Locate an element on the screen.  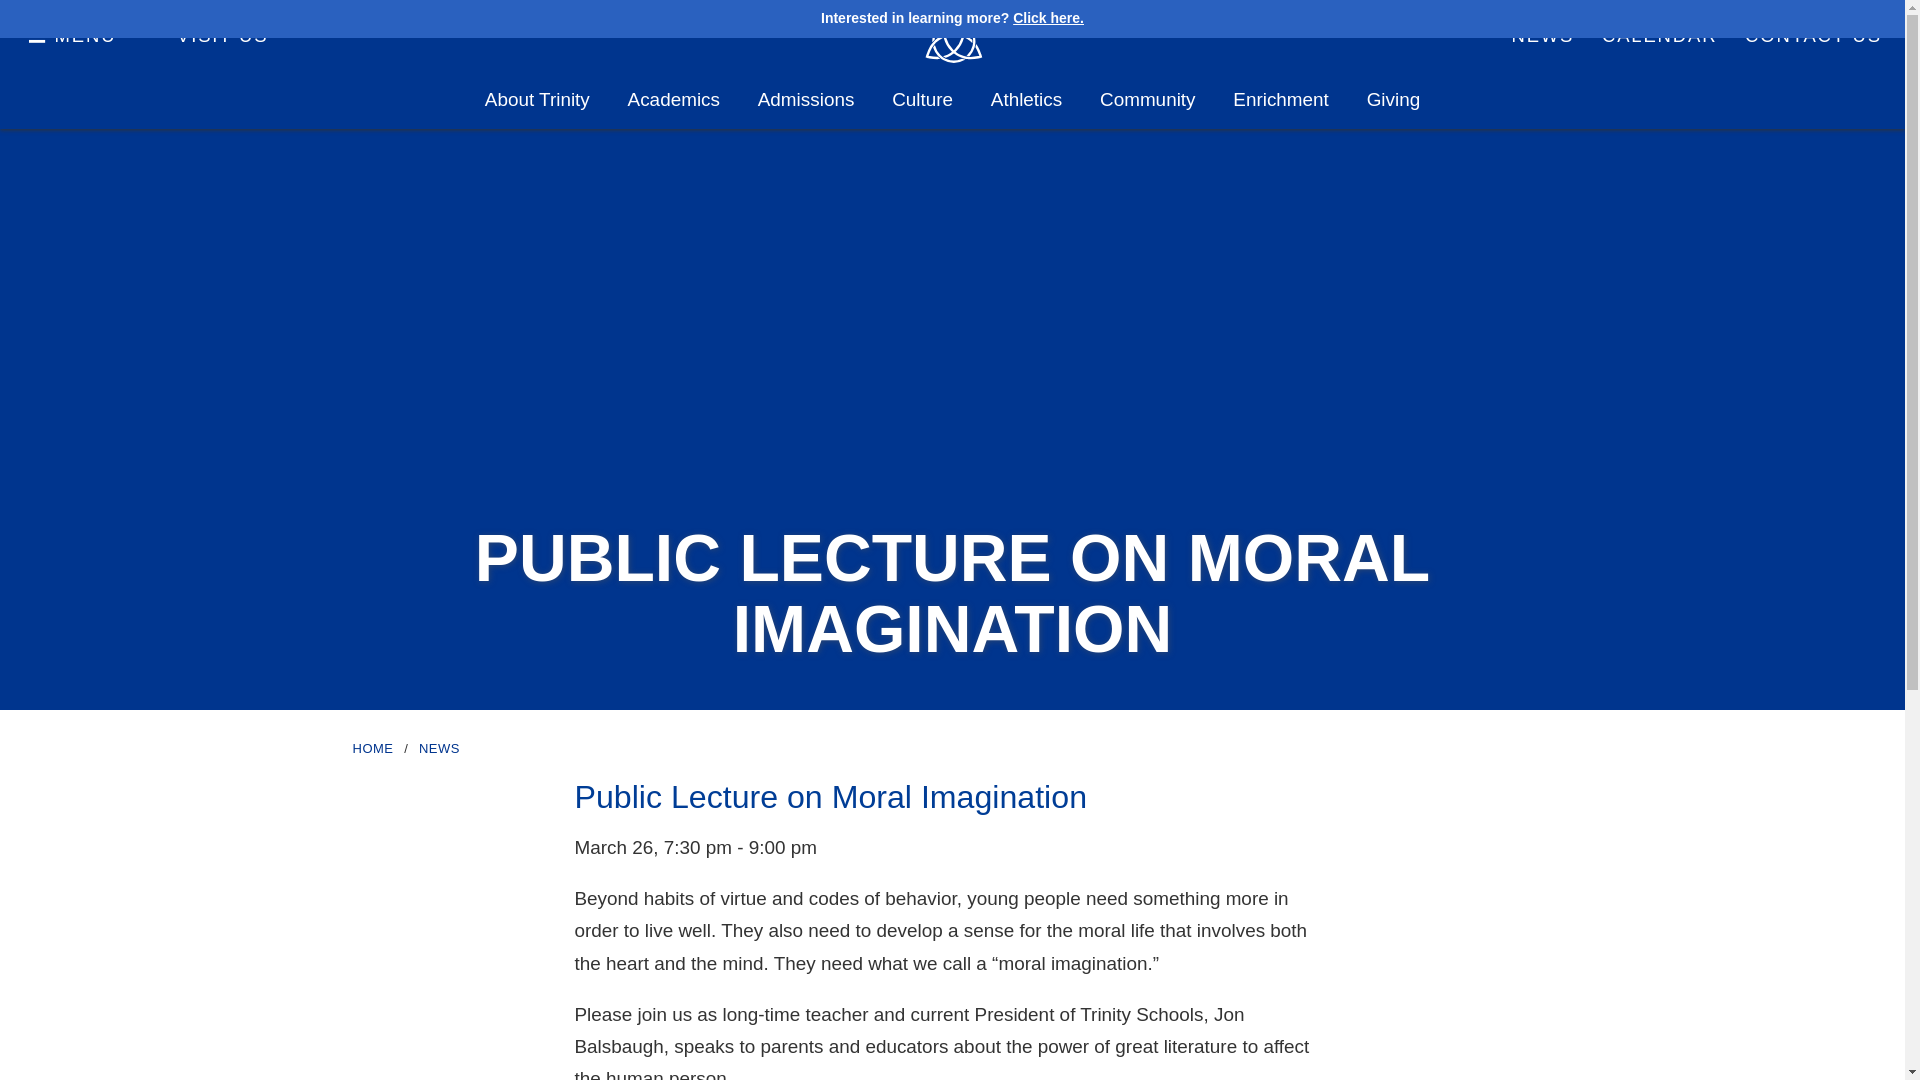
About Trinity is located at coordinates (537, 100).